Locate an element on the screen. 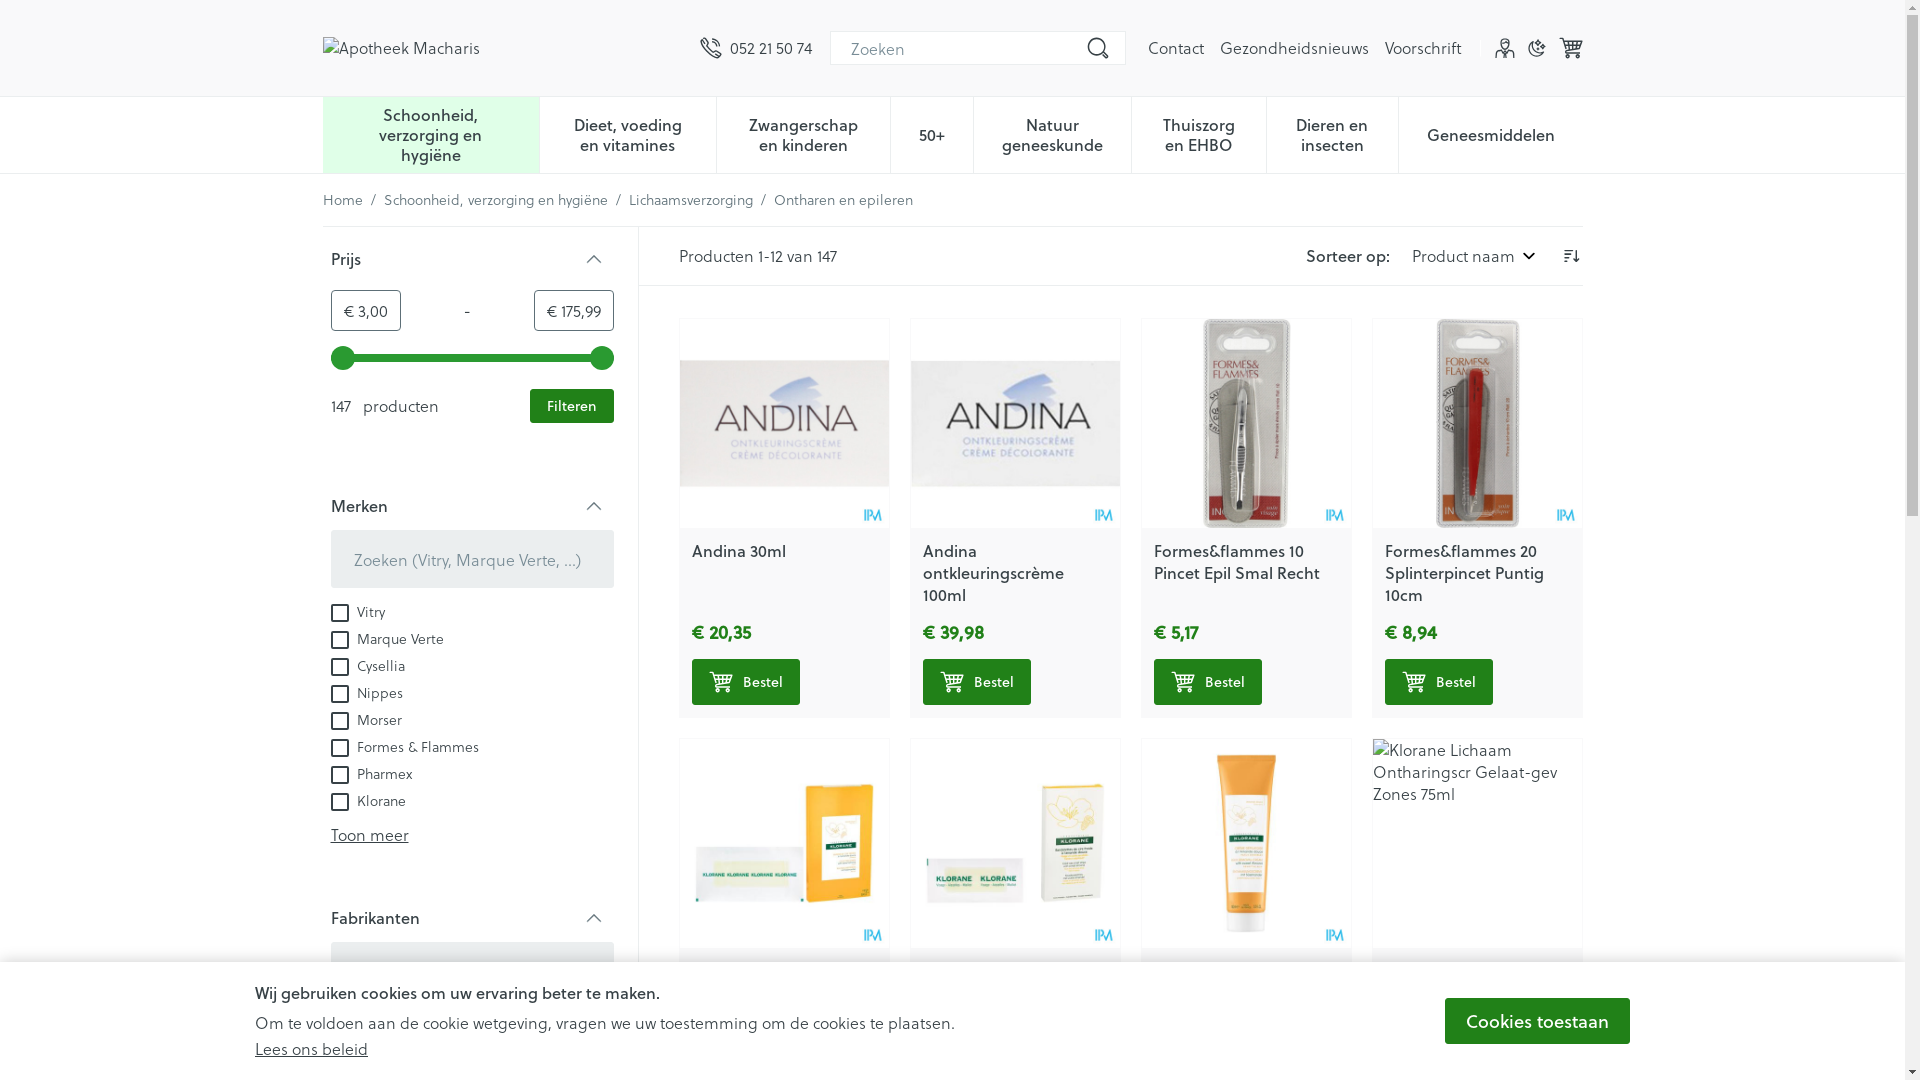 This screenshot has width=1920, height=1080. Donkere modus is located at coordinates (1536, 48).